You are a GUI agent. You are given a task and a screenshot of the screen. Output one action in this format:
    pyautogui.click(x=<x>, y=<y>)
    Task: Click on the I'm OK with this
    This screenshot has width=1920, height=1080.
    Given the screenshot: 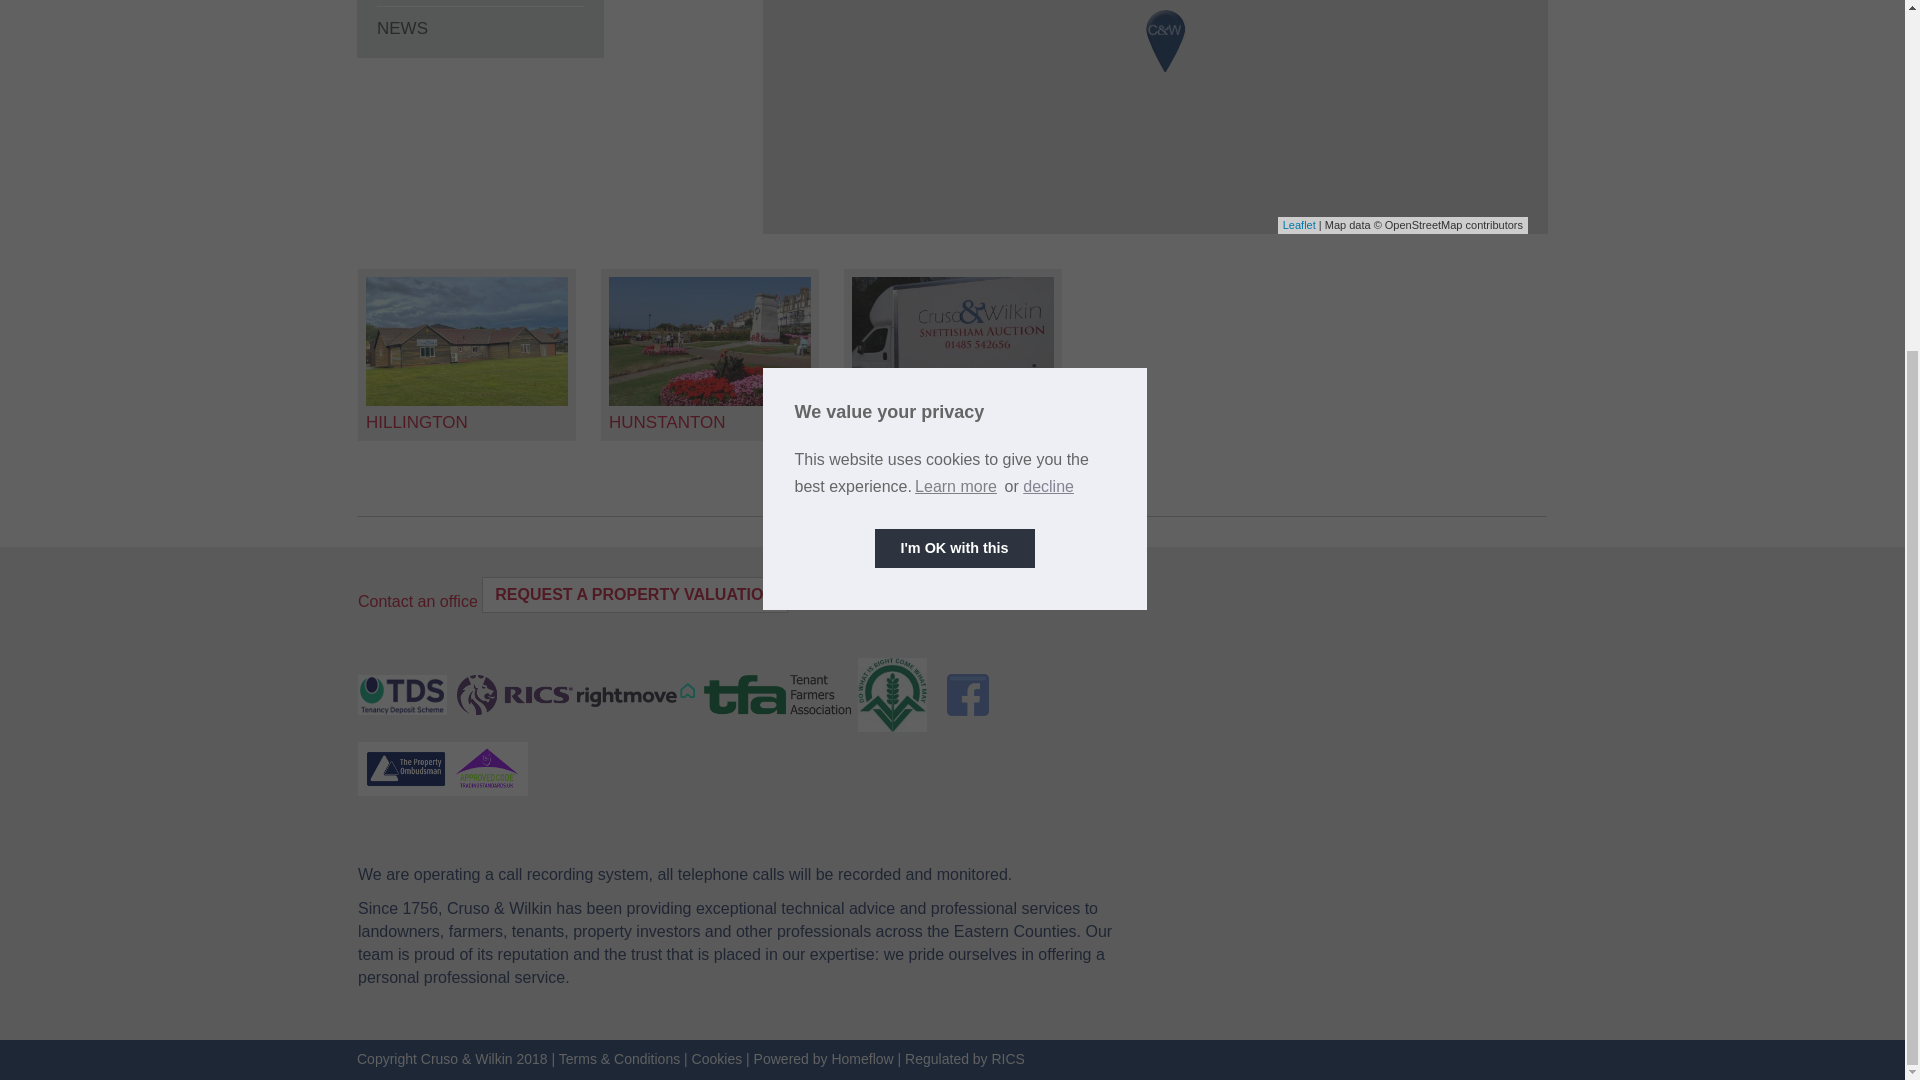 What is the action you would take?
    pyautogui.click(x=954, y=40)
    